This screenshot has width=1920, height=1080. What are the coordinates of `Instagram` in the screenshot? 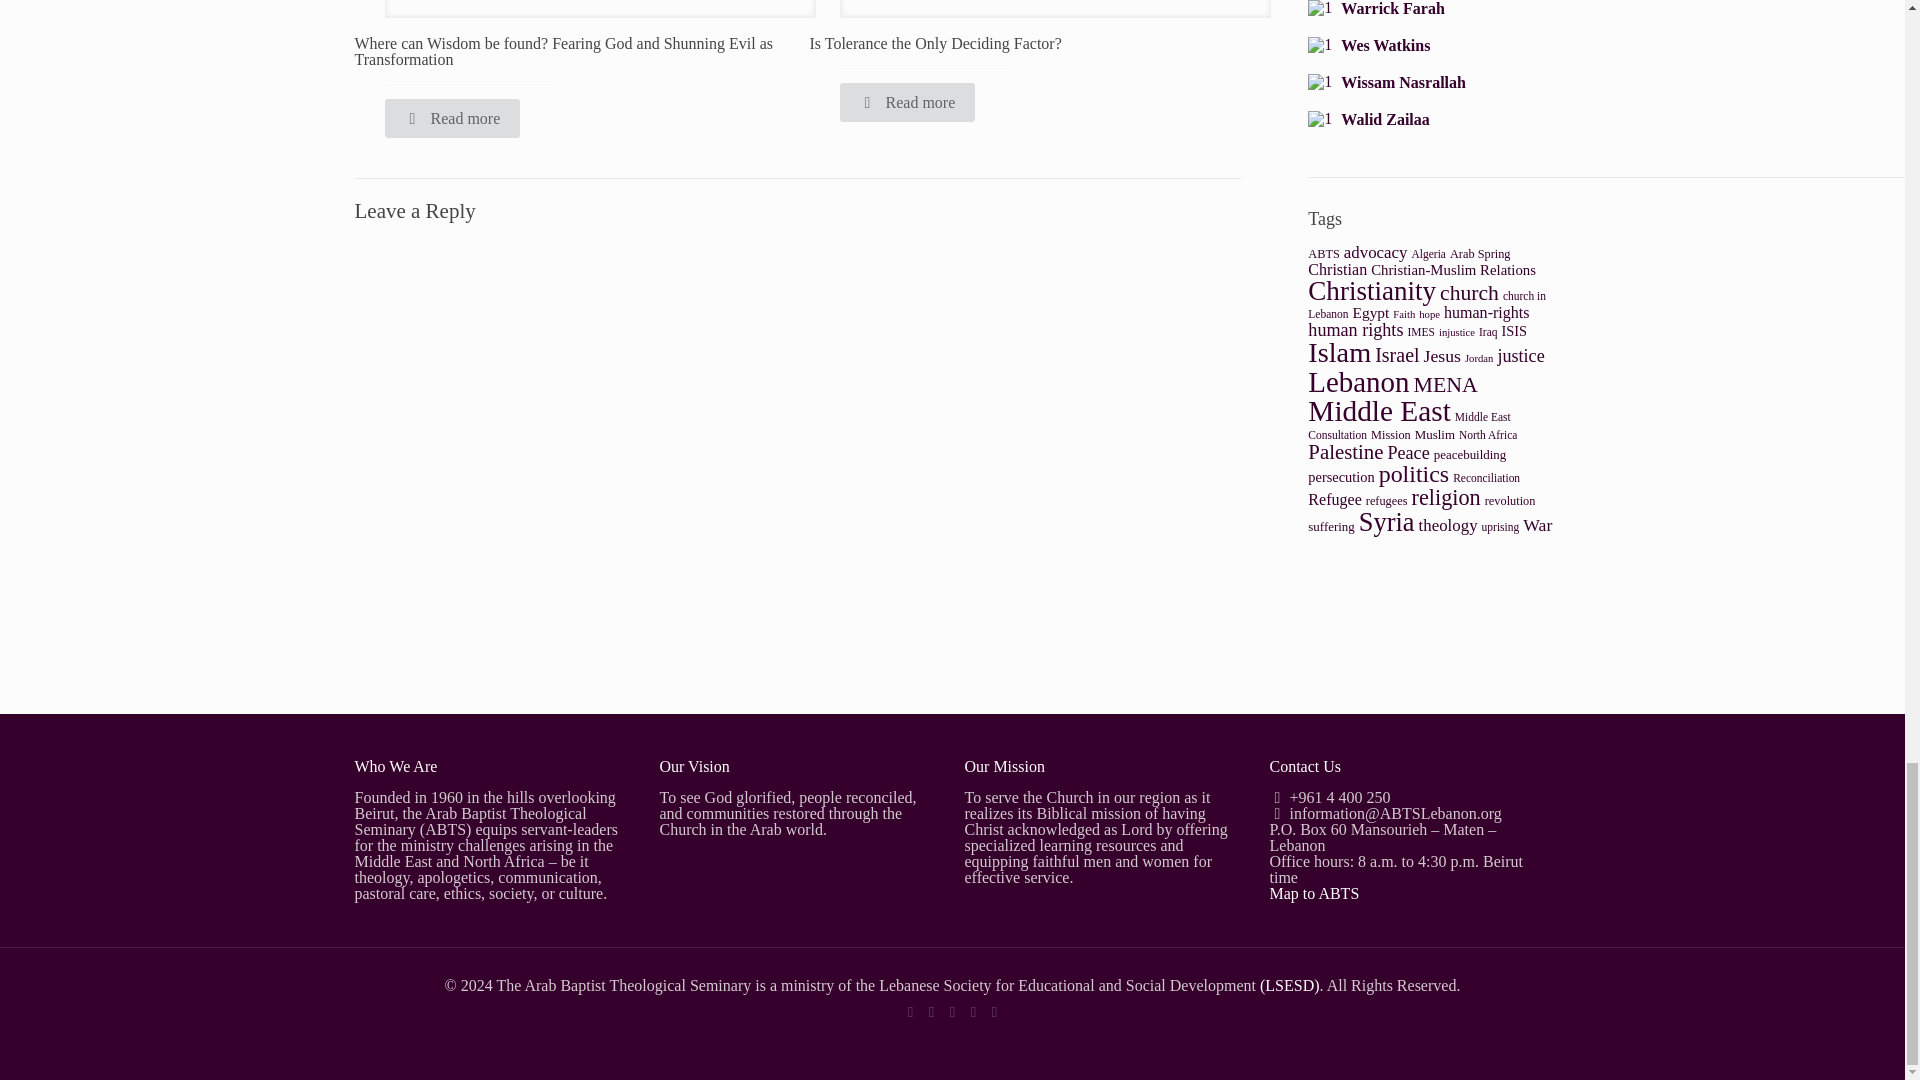 It's located at (973, 1012).